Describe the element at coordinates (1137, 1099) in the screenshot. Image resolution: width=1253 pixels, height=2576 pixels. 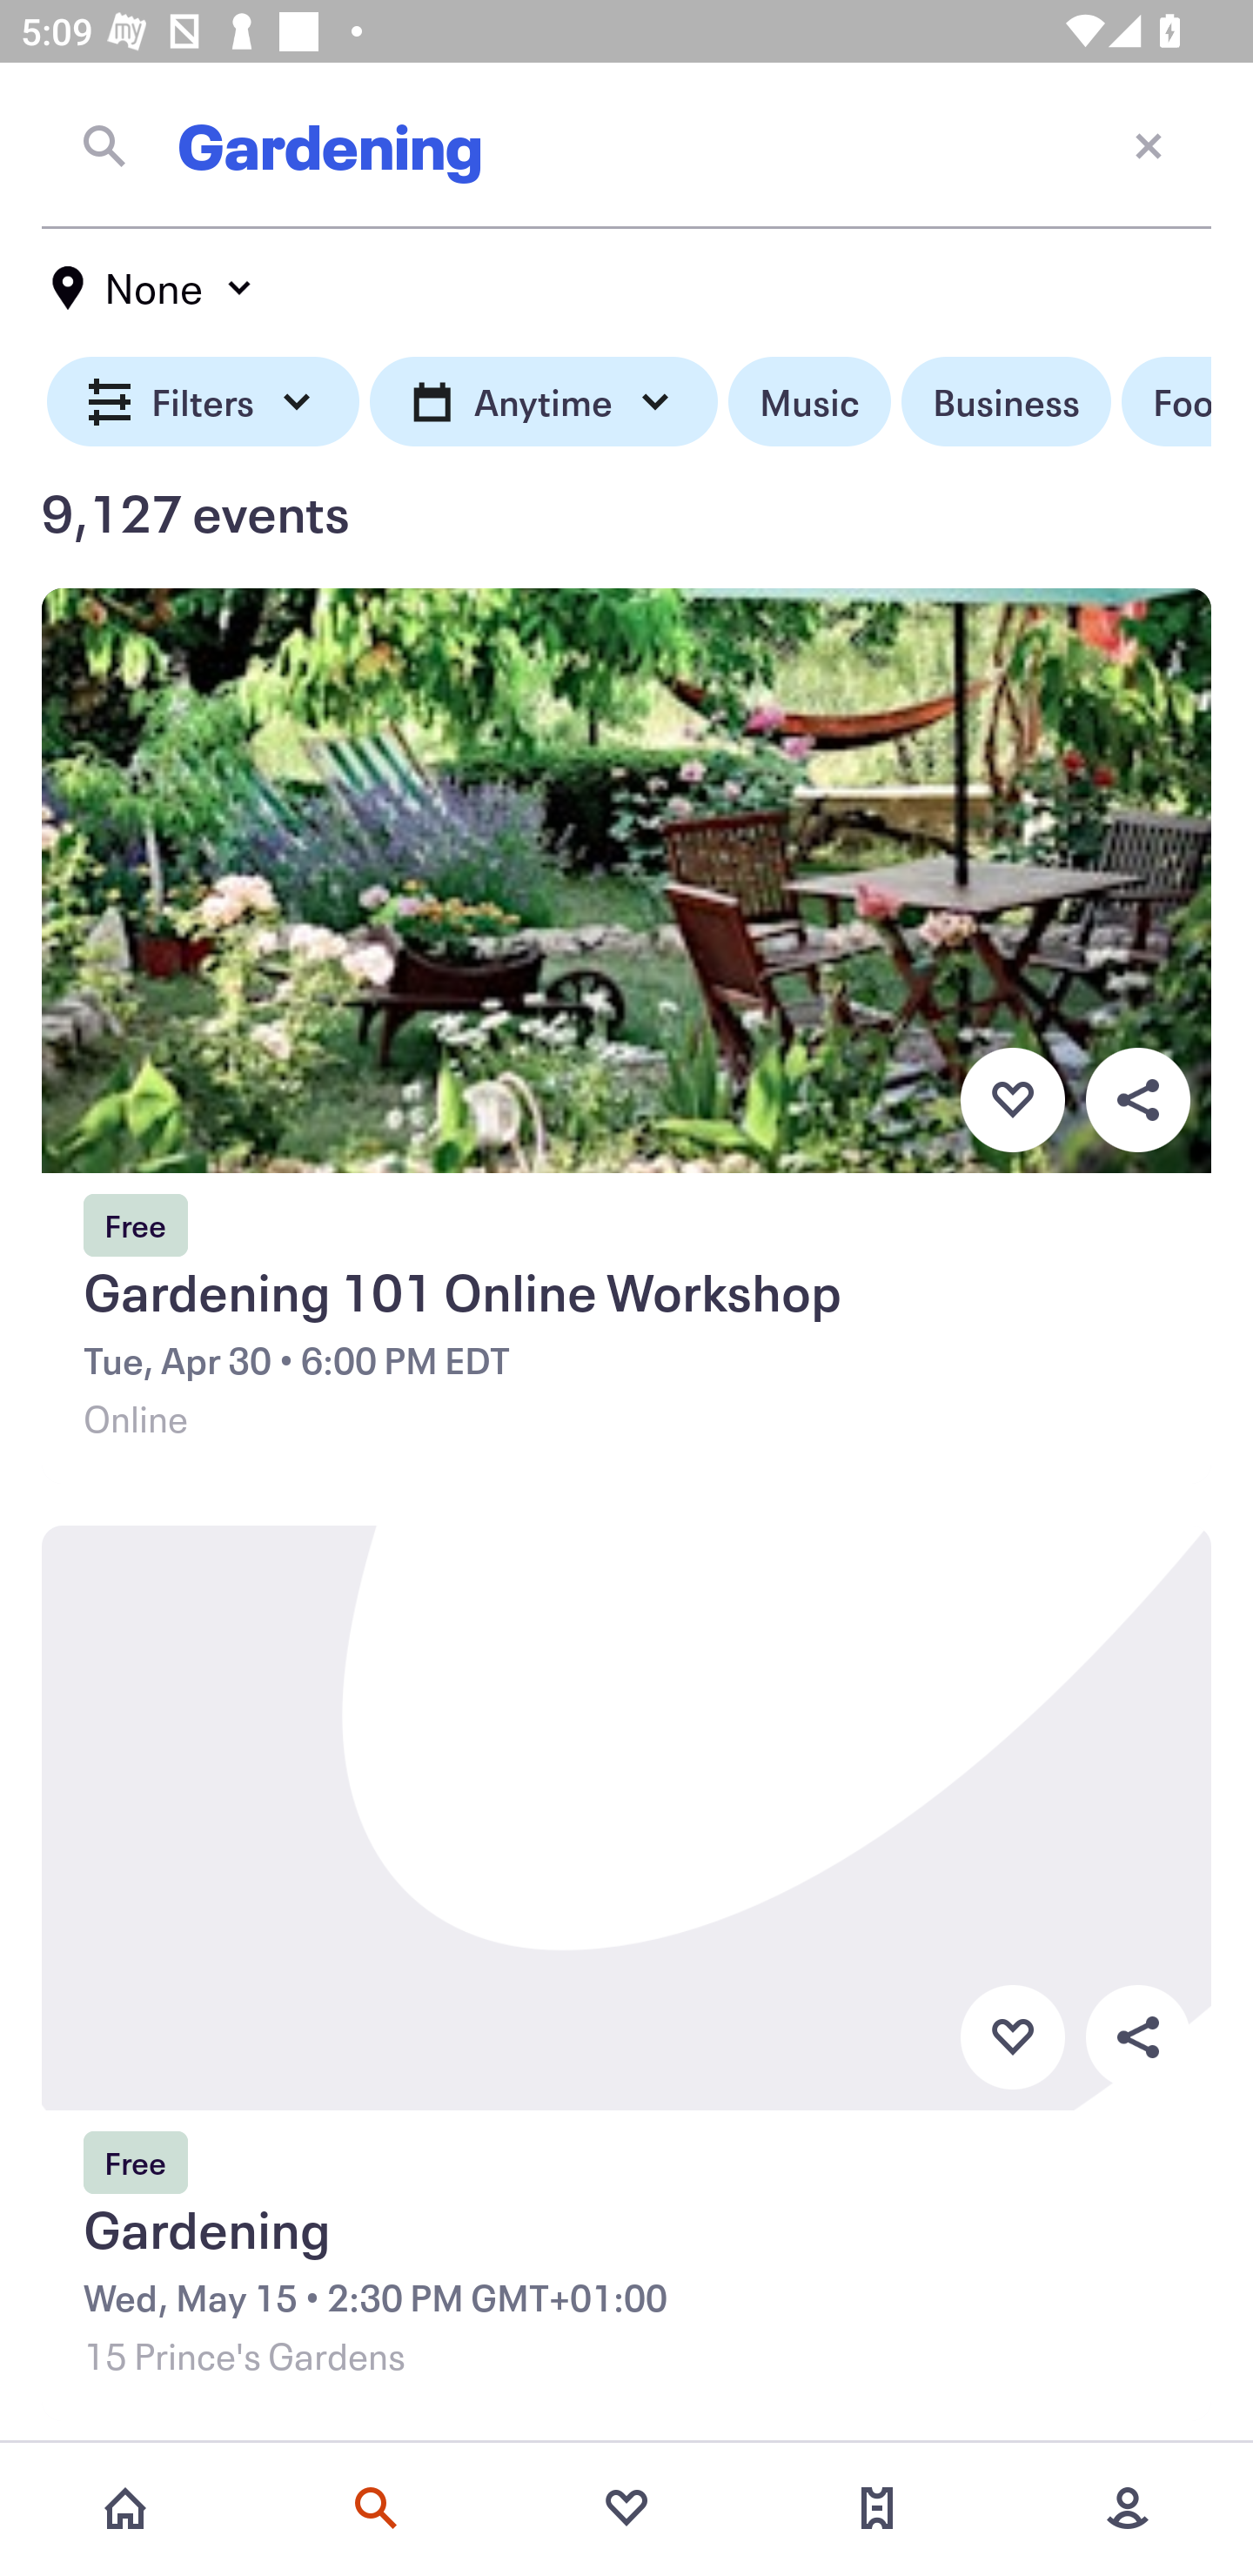
I see `Overflow menu button` at that location.